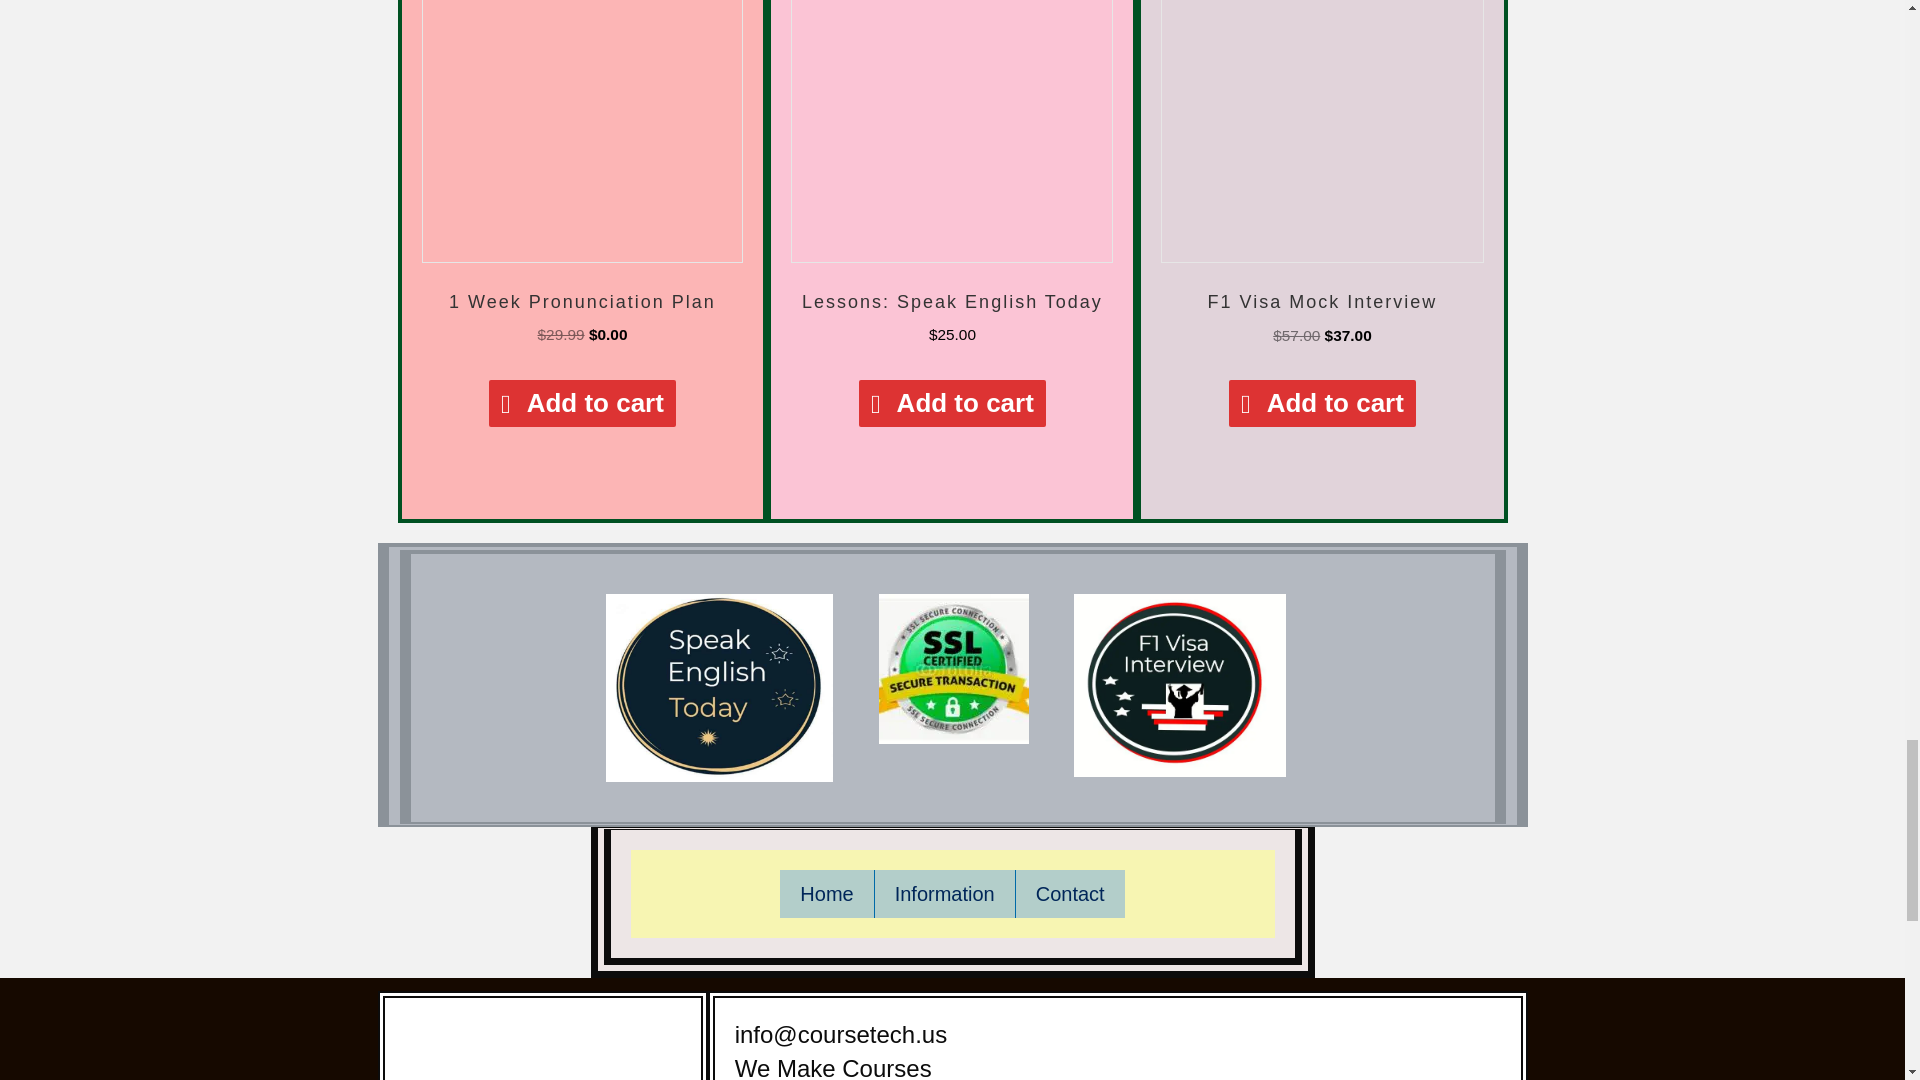  I want to click on Information, so click(945, 894).